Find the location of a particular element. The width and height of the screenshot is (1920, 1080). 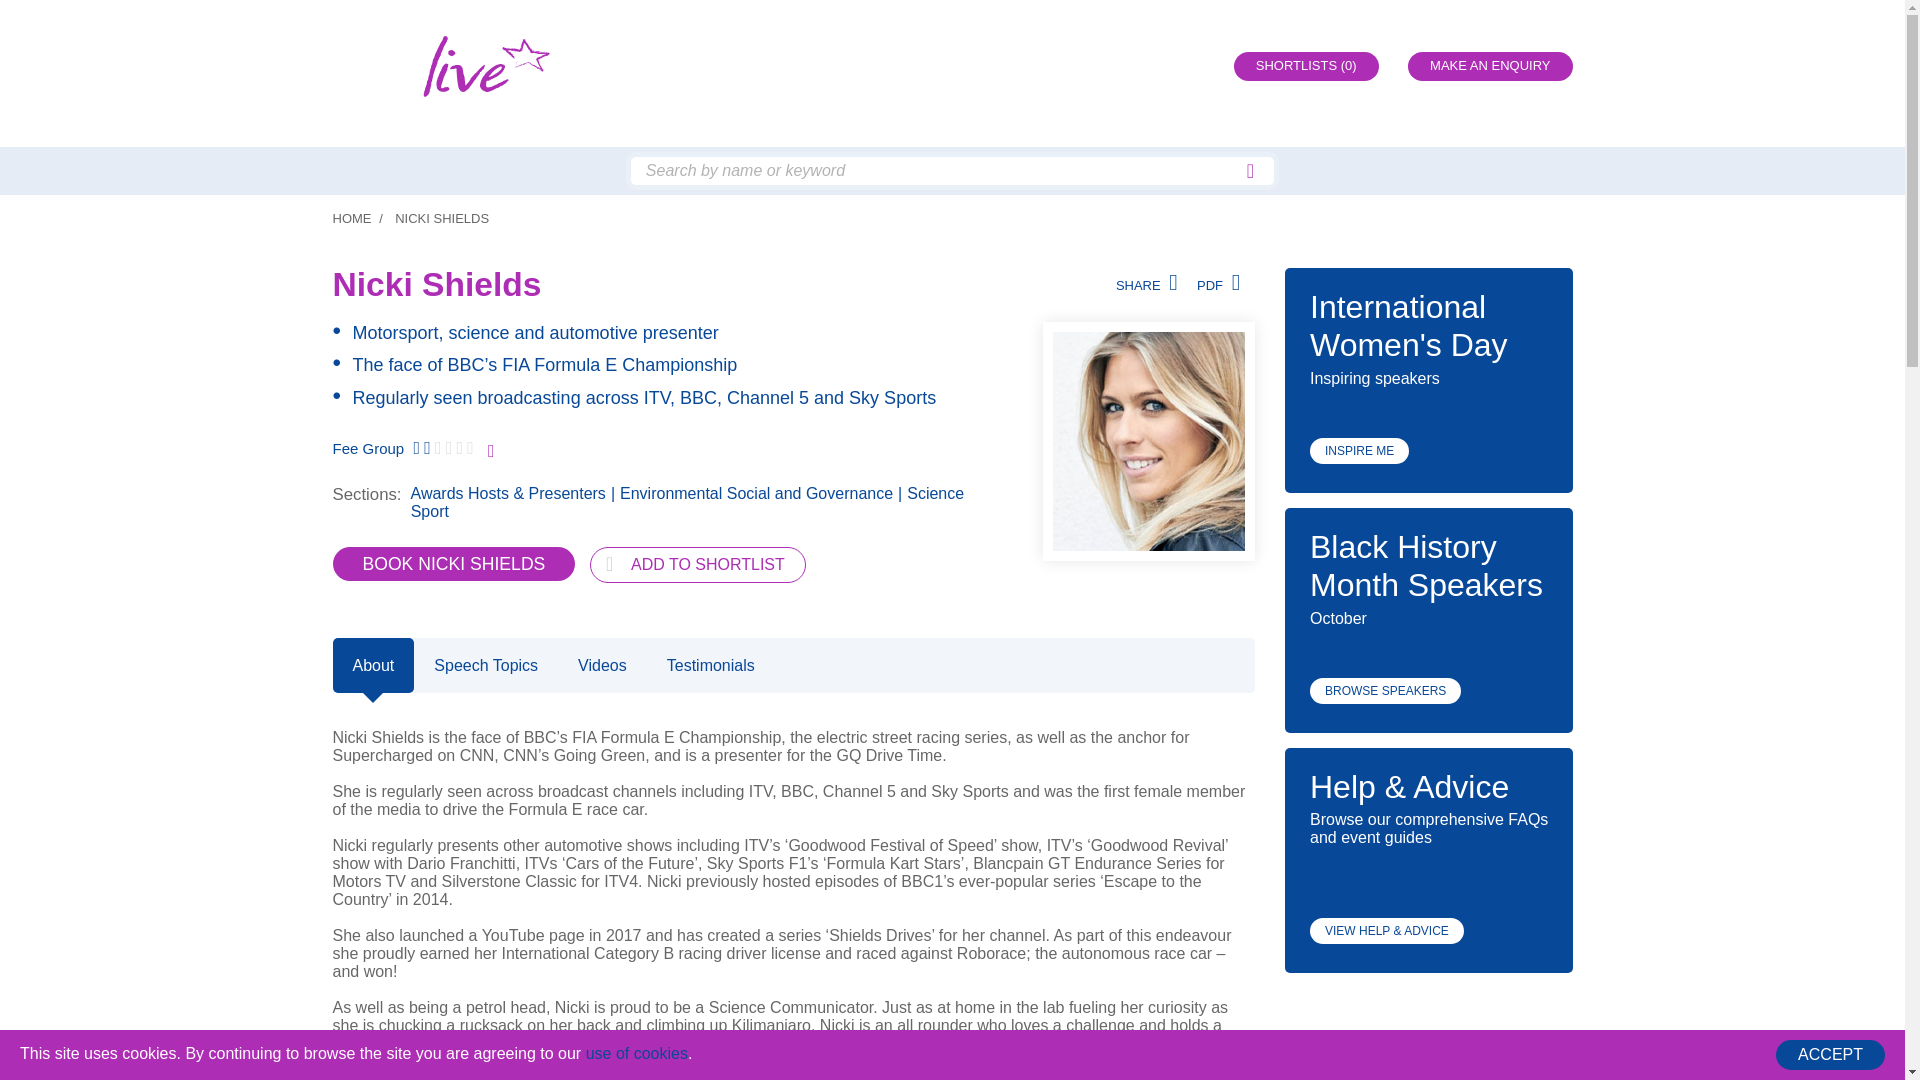

About is located at coordinates (373, 666).